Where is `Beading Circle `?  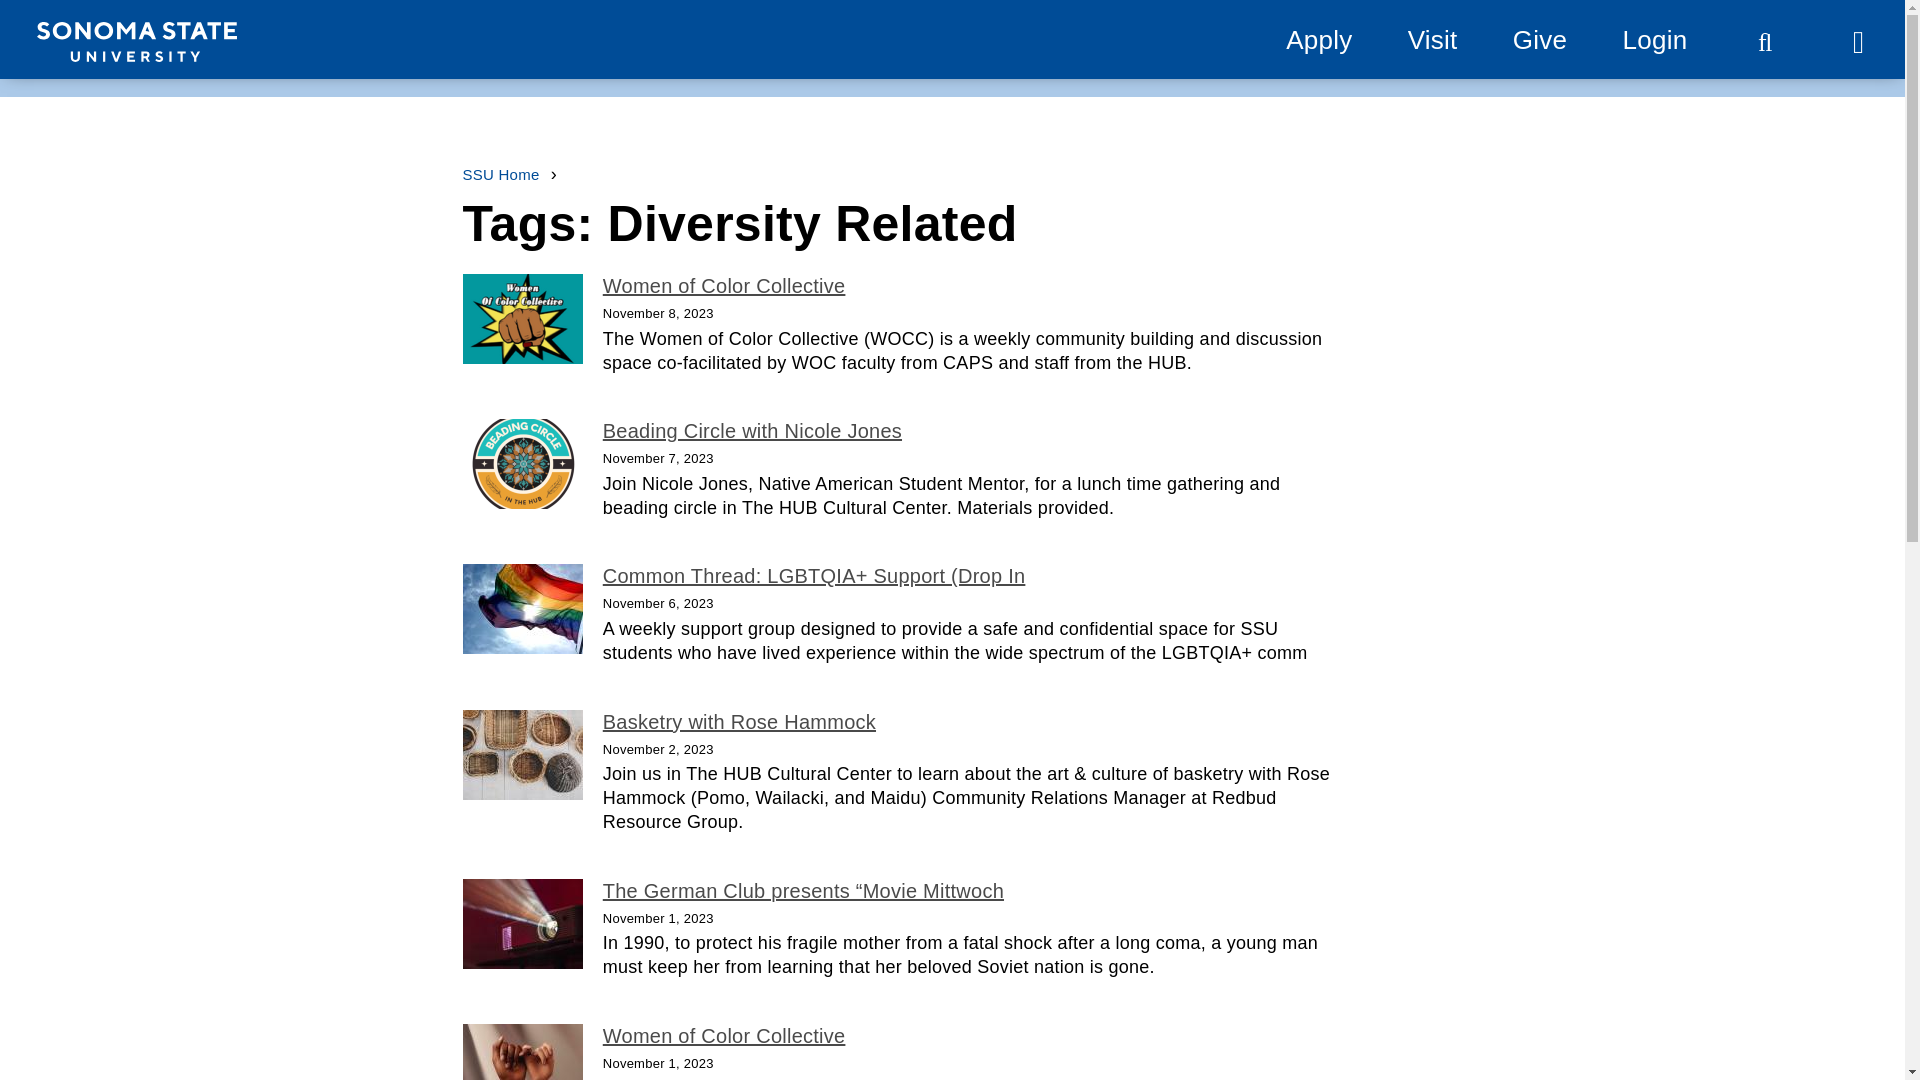 Beading Circle  is located at coordinates (522, 464).